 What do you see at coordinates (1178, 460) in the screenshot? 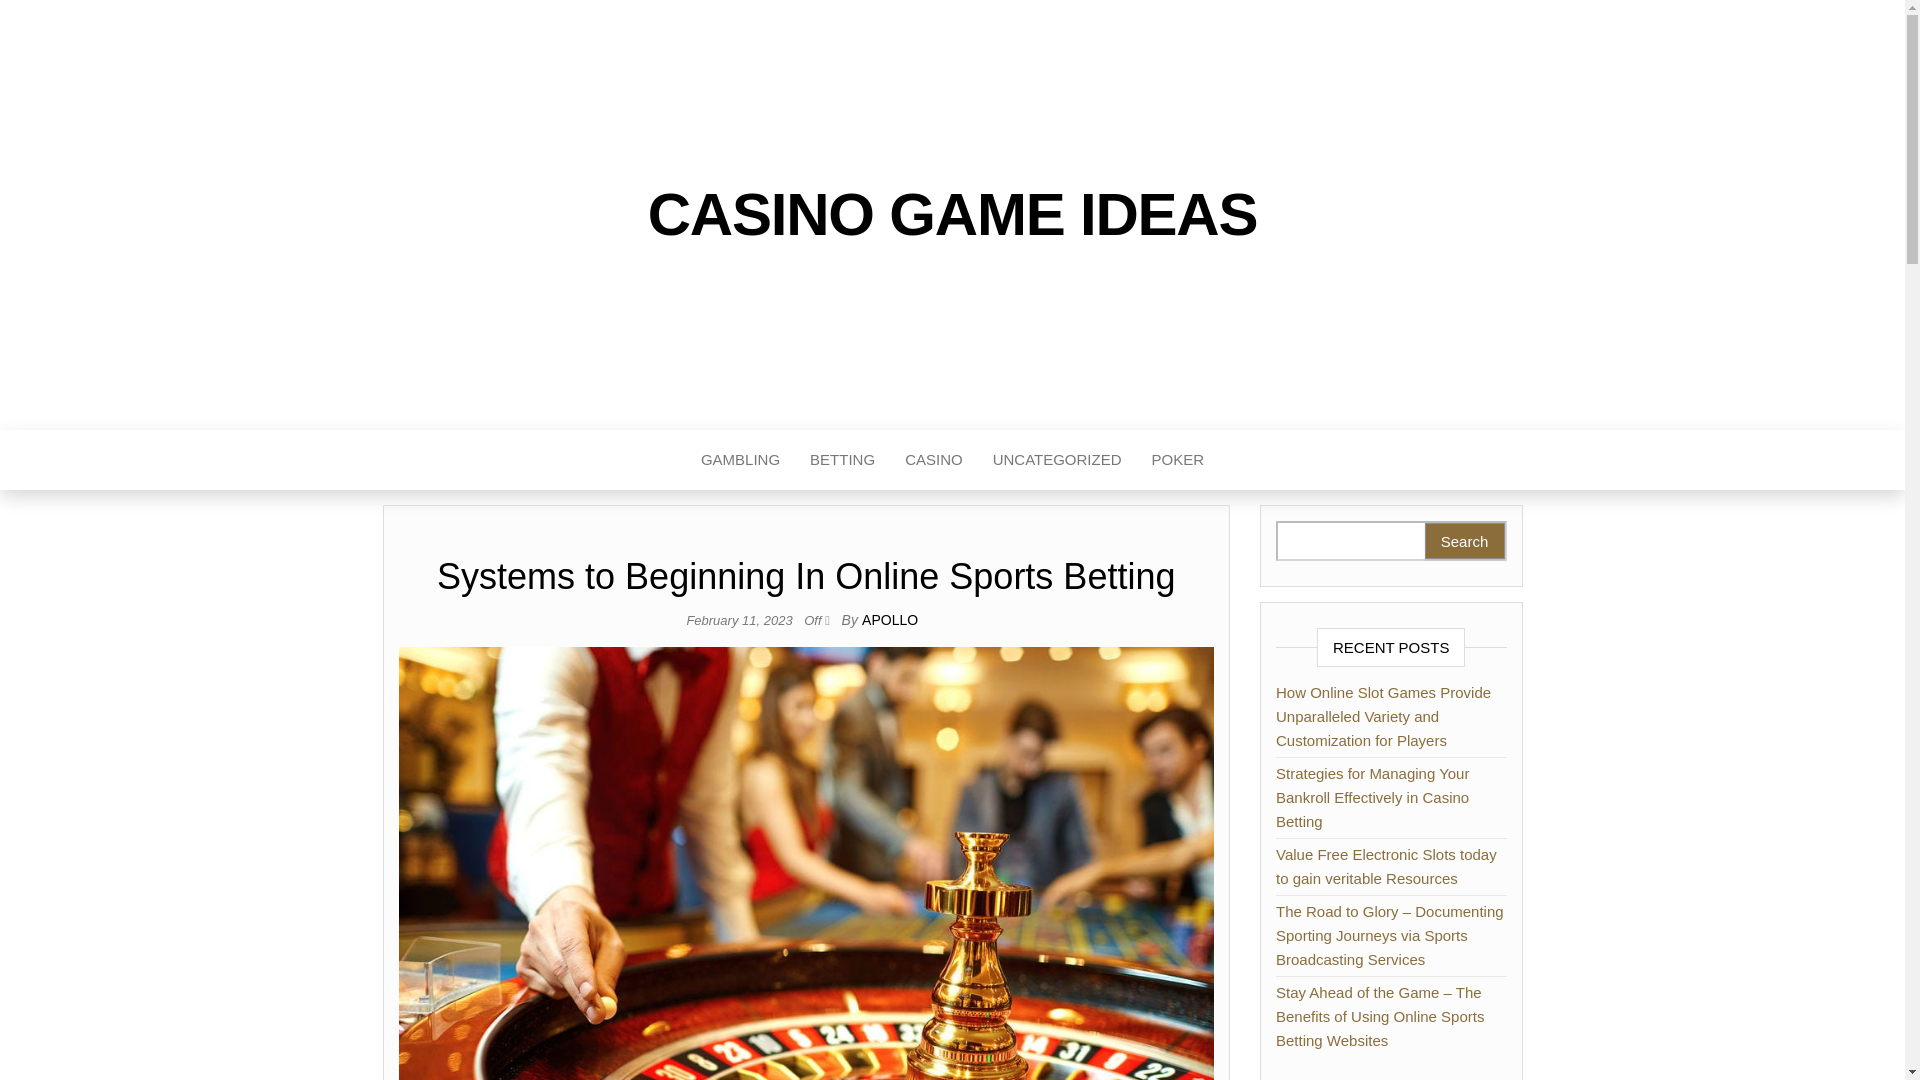
I see `POKER` at bounding box center [1178, 460].